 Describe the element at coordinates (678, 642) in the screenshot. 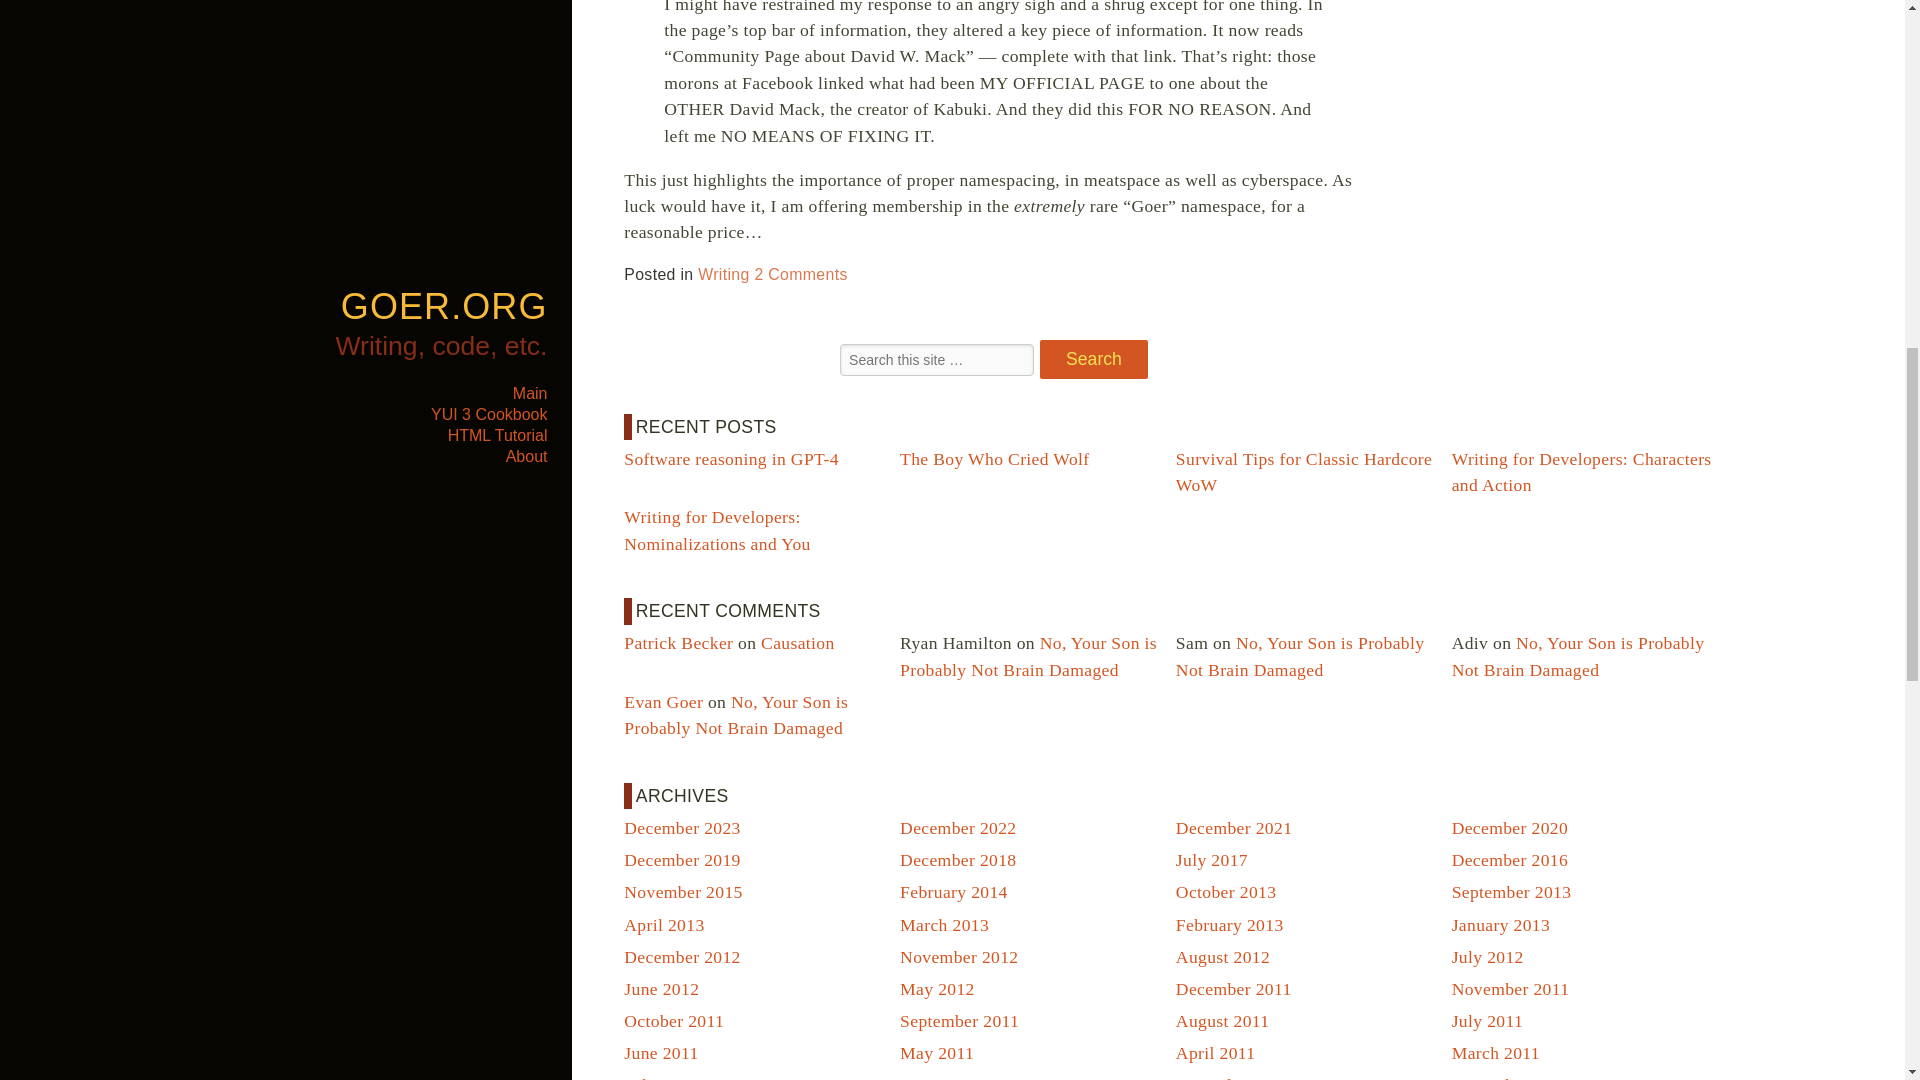

I see `Patrick Becker` at that location.